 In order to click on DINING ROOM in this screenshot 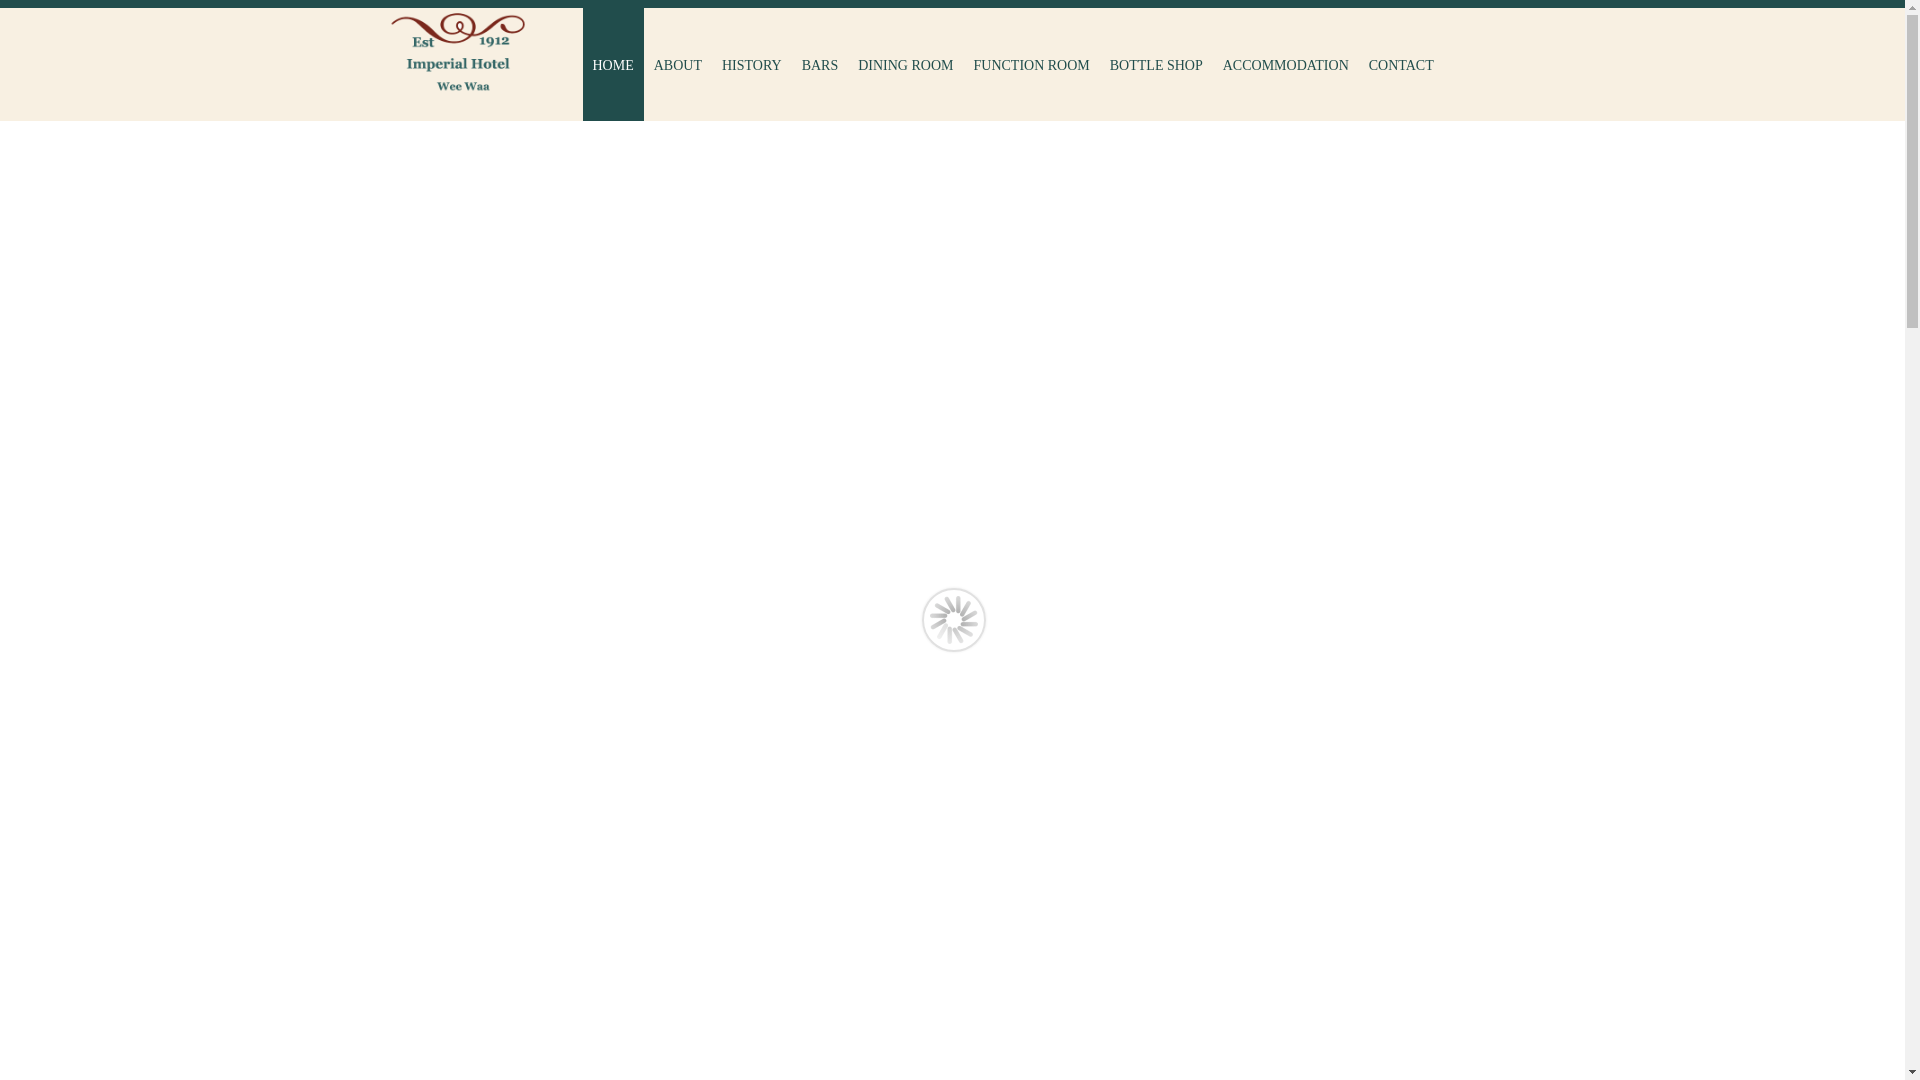, I will do `click(906, 64)`.